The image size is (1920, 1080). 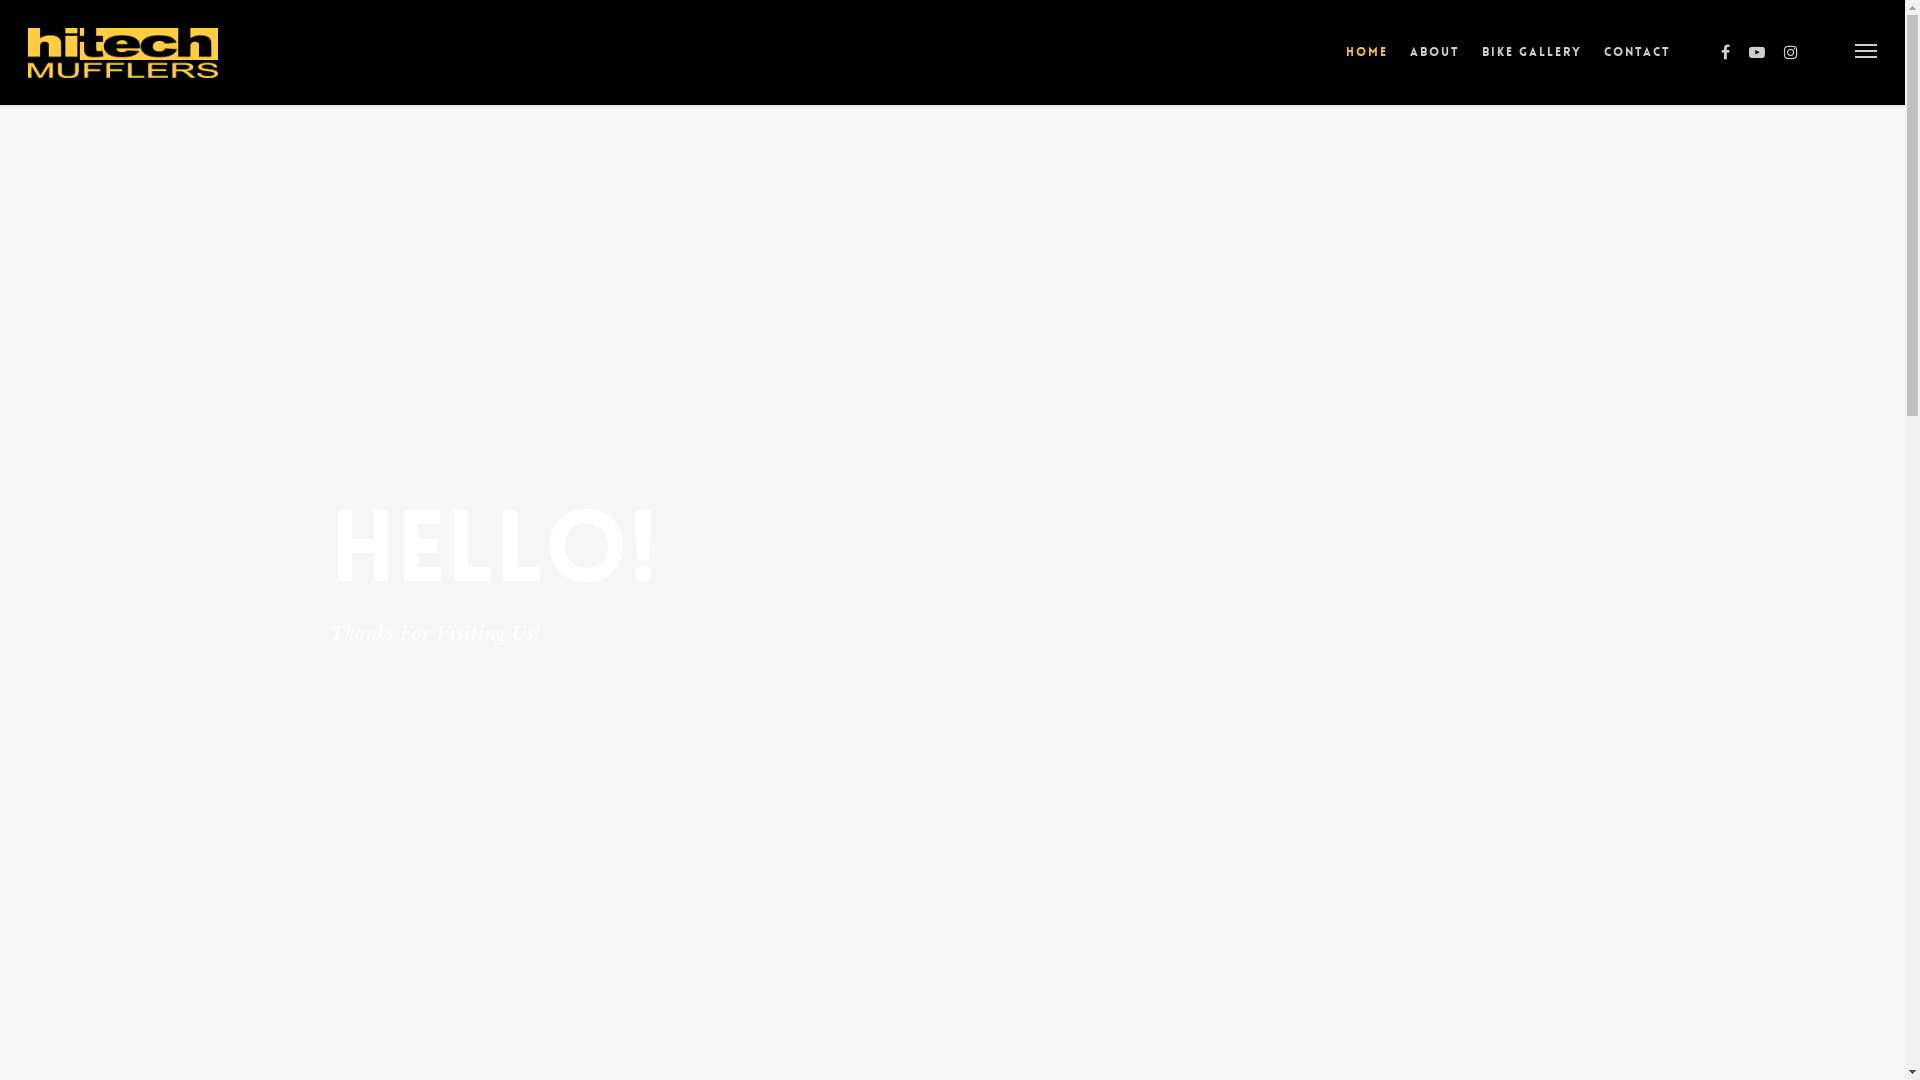 I want to click on Home, so click(x=1367, y=66).